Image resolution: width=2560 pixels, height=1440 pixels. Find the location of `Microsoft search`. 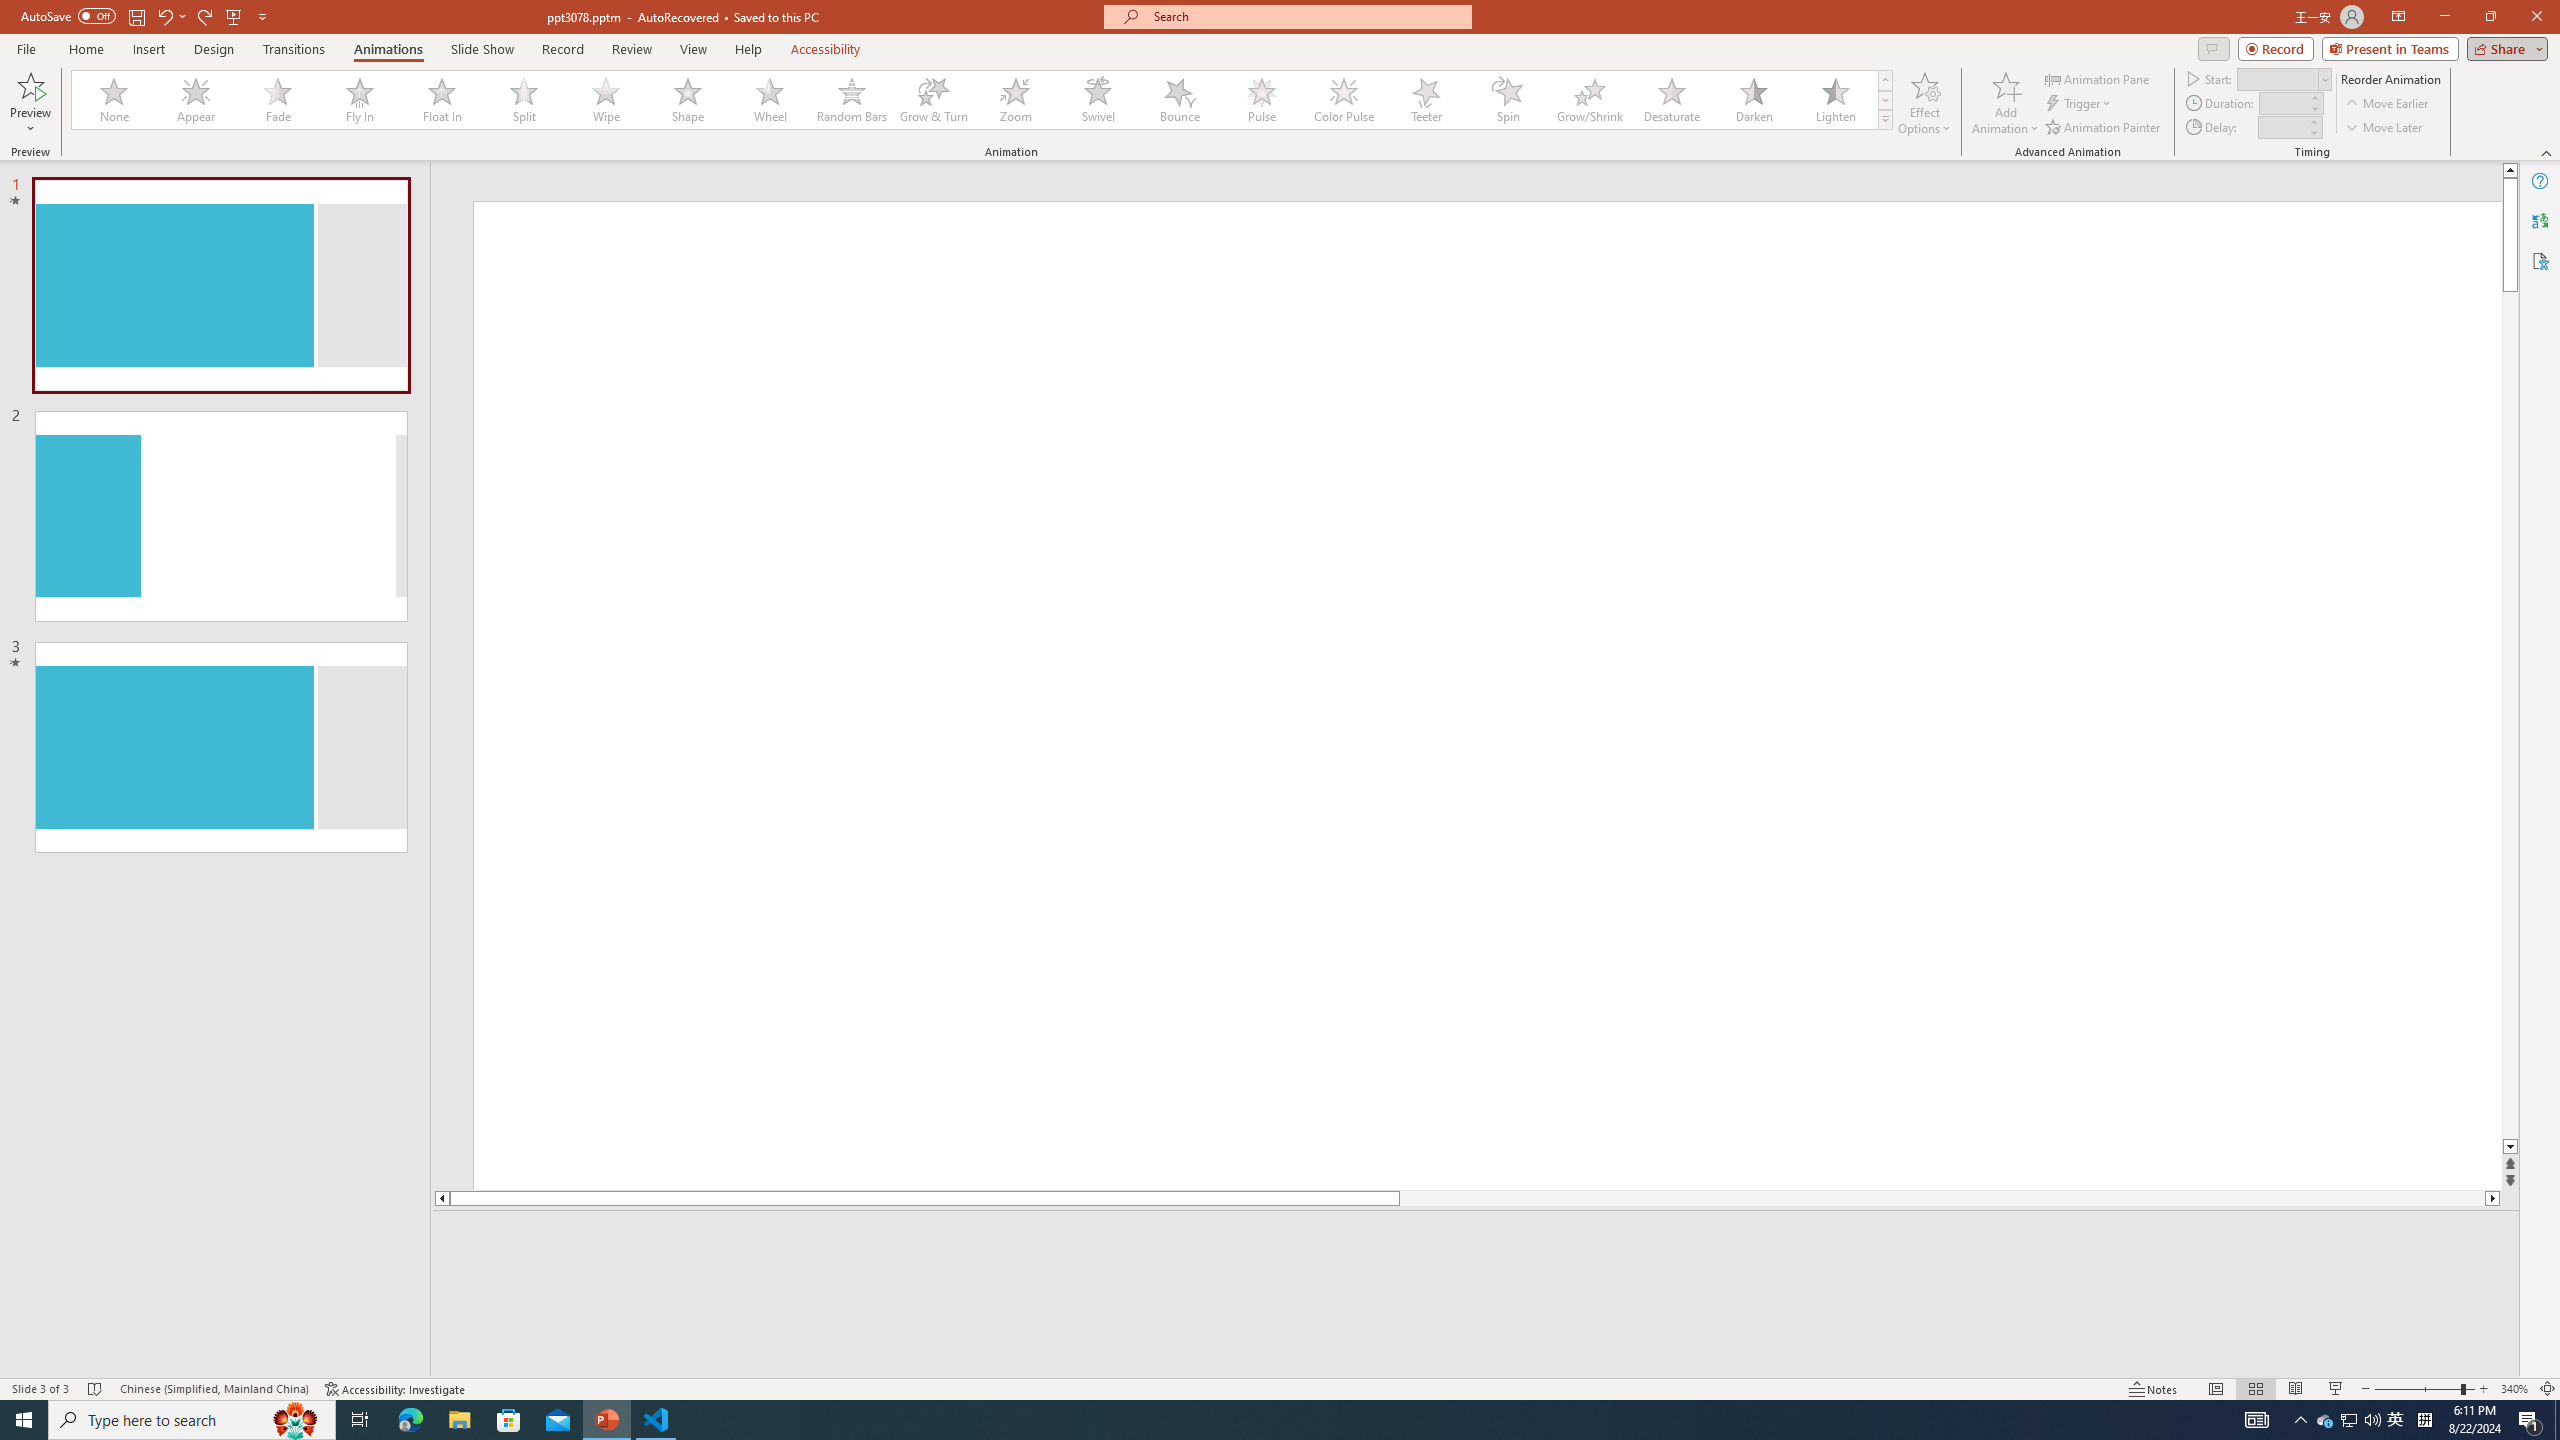

Microsoft search is located at coordinates (1306, 16).